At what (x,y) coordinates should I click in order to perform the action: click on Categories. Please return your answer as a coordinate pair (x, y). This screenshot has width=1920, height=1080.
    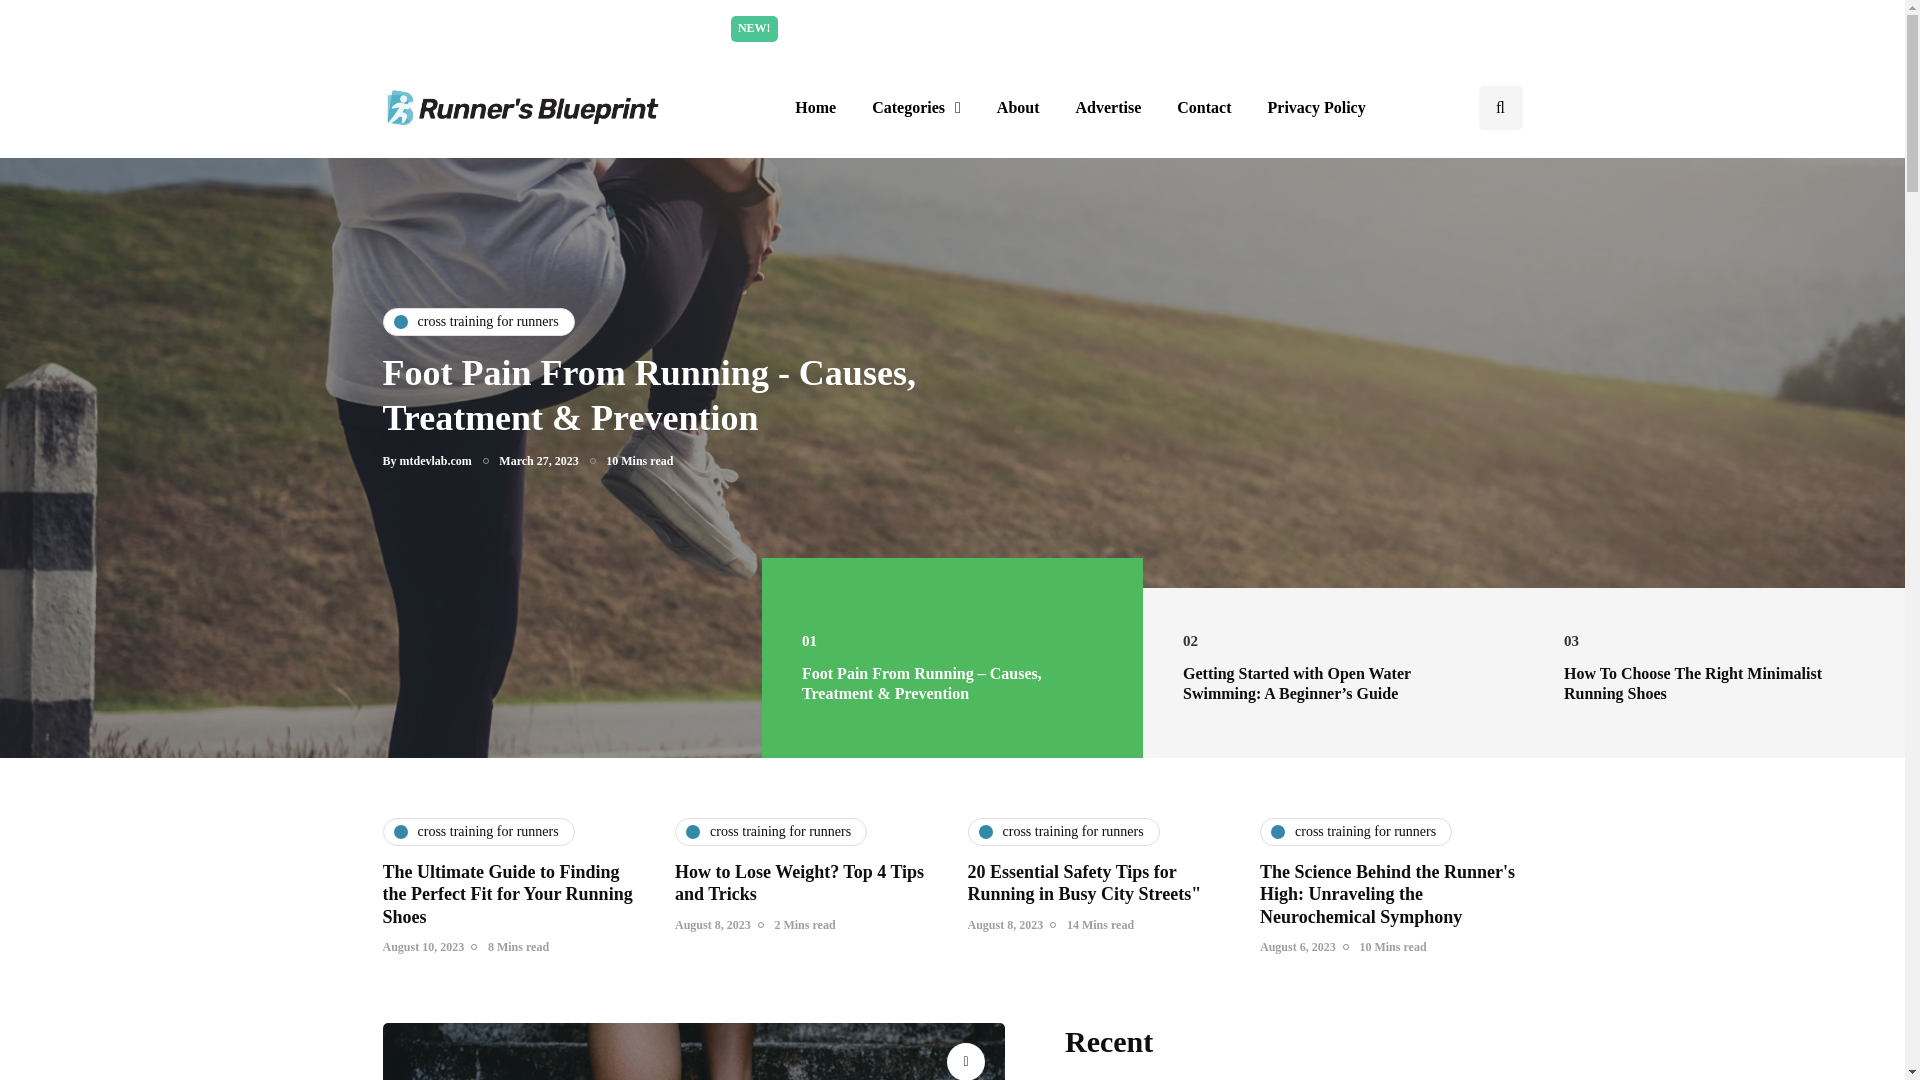
    Looking at the image, I should click on (916, 108).